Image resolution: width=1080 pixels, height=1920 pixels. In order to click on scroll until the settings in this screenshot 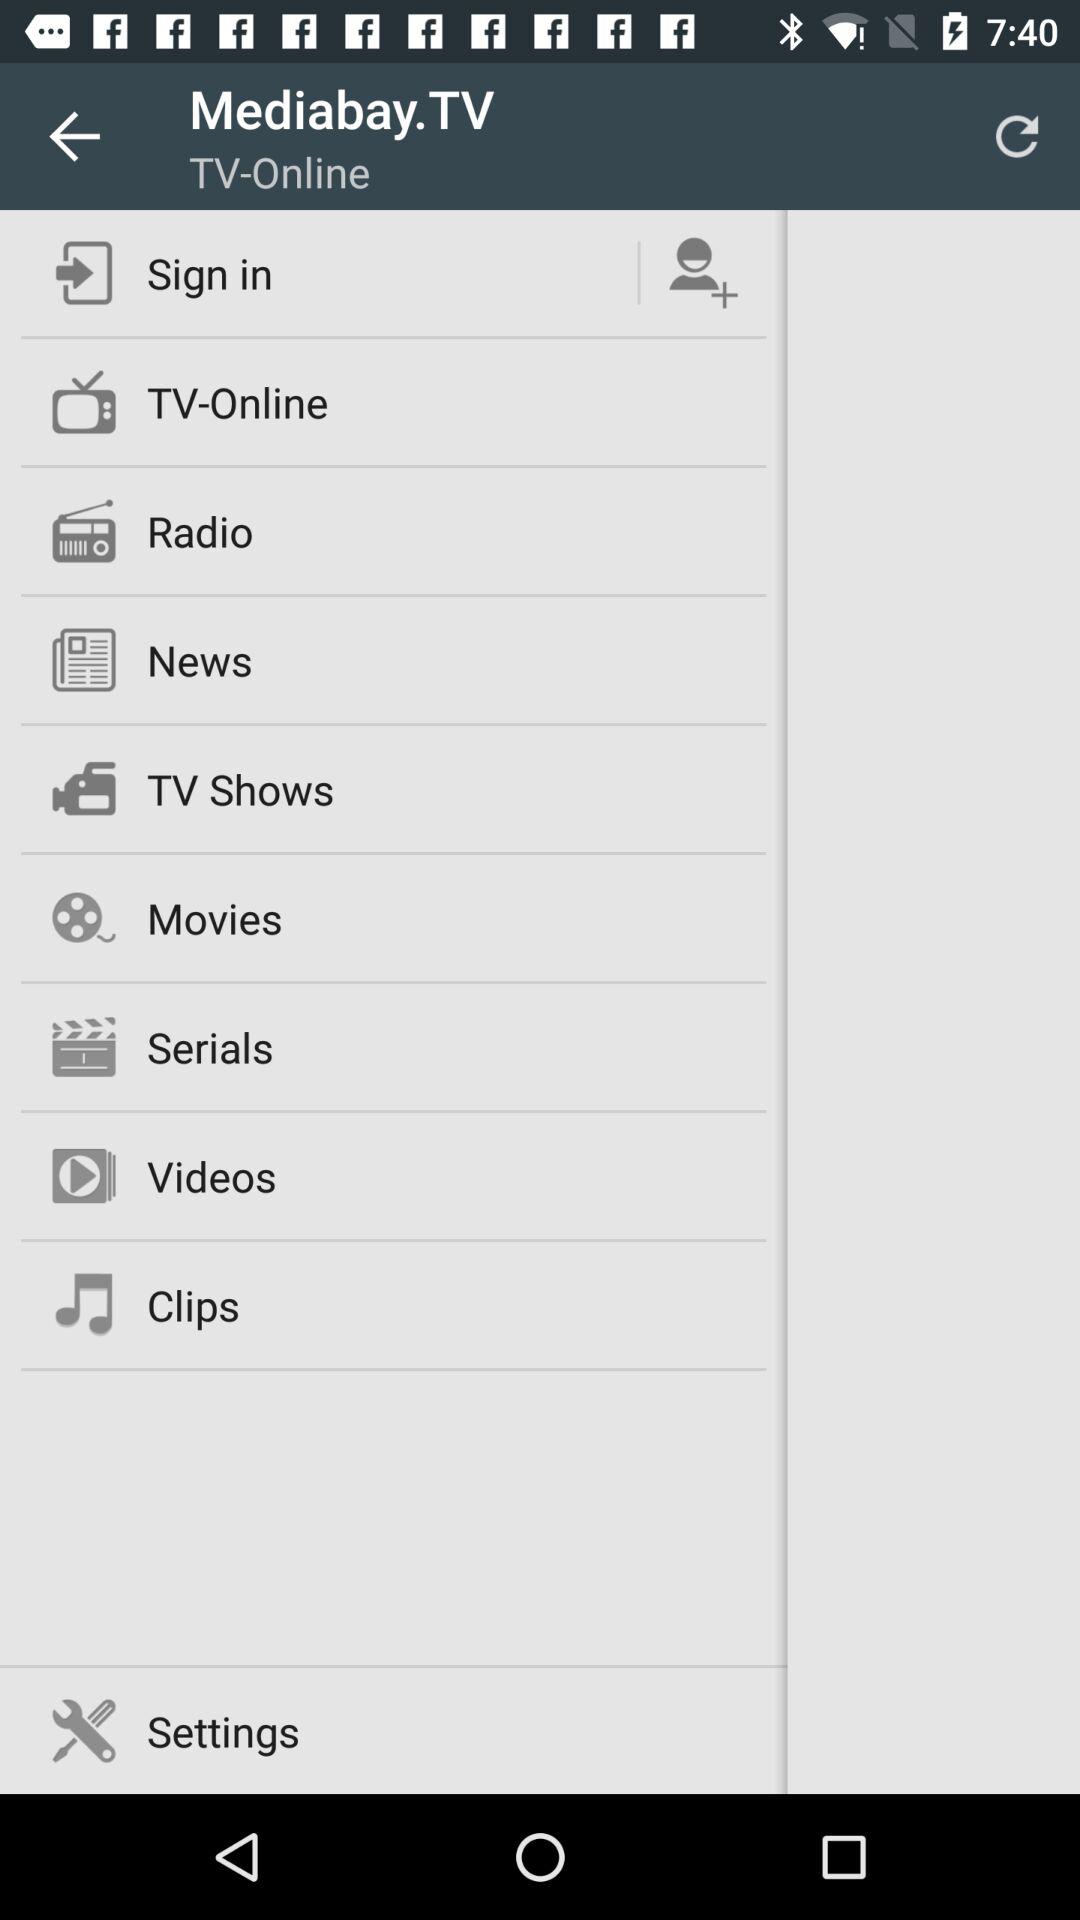, I will do `click(223, 1730)`.